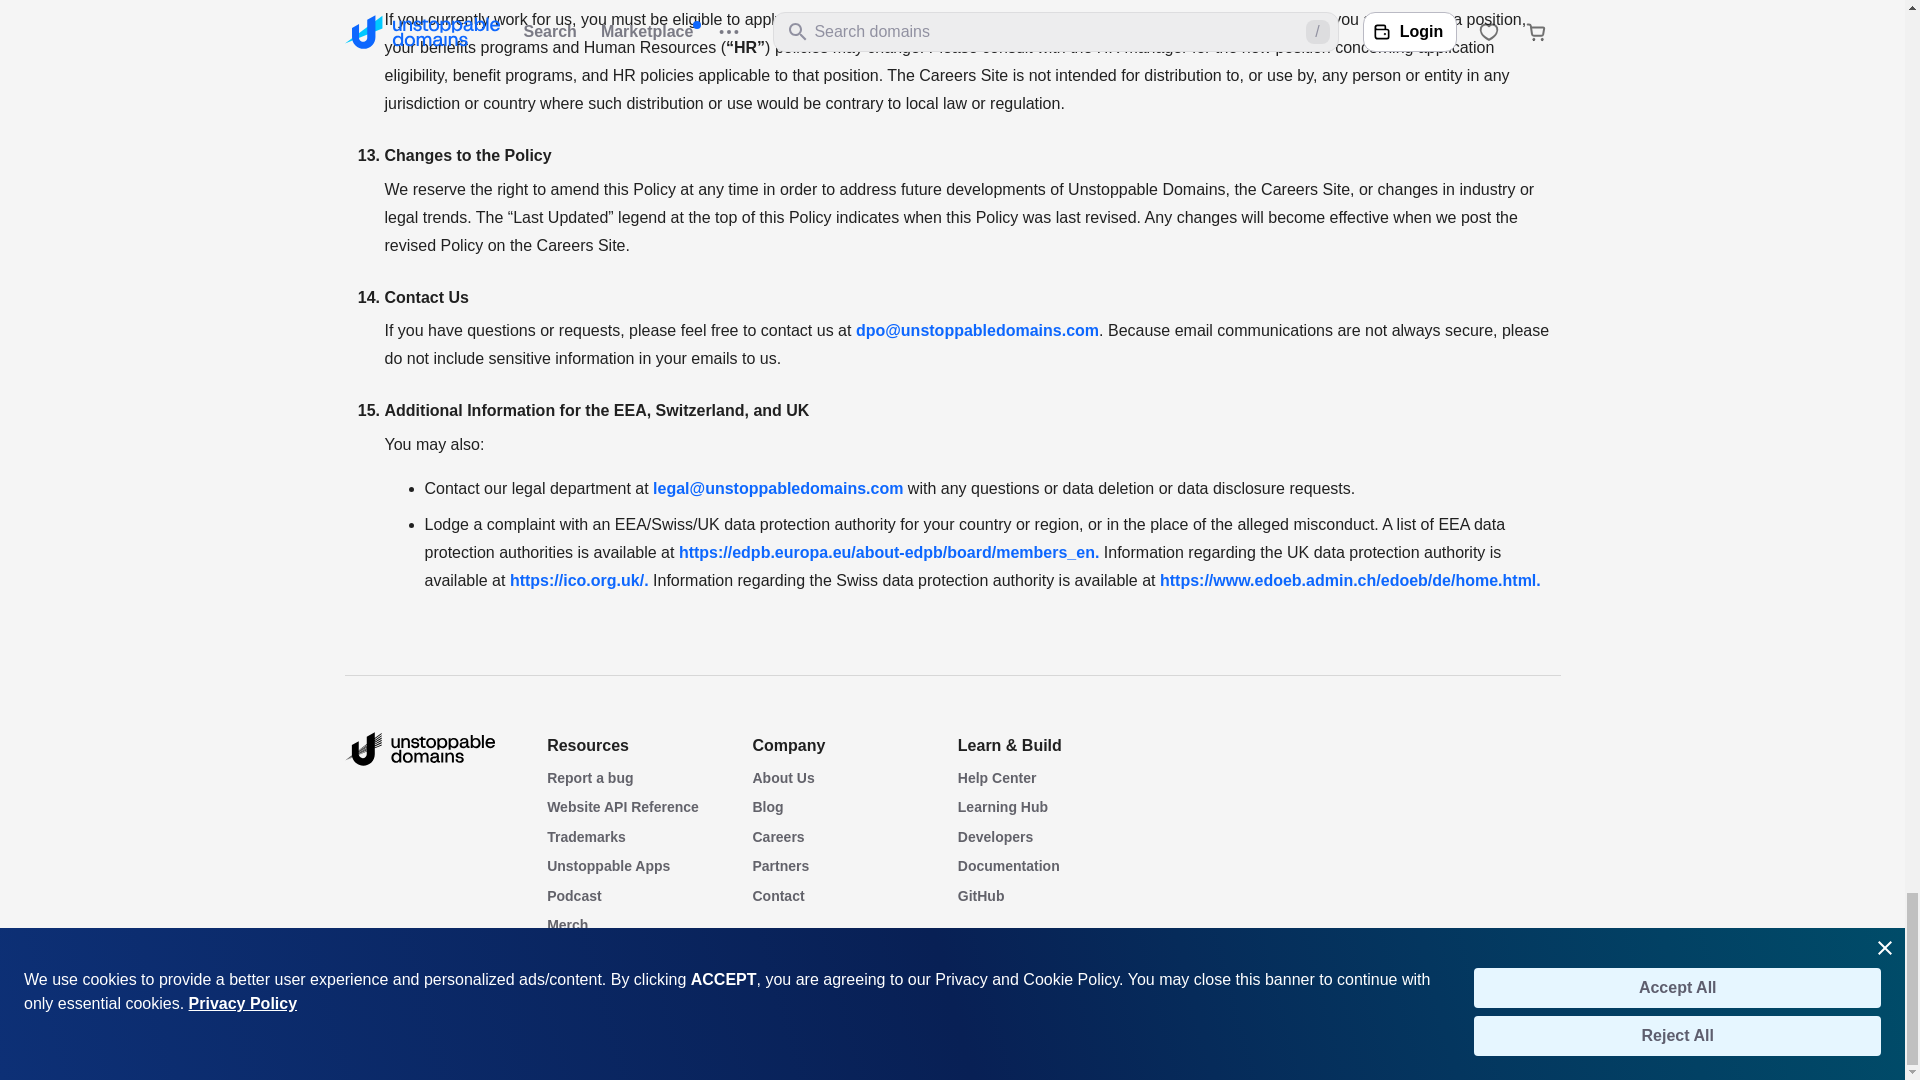 The height and width of the screenshot is (1080, 1920). I want to click on Blog, so click(768, 807).